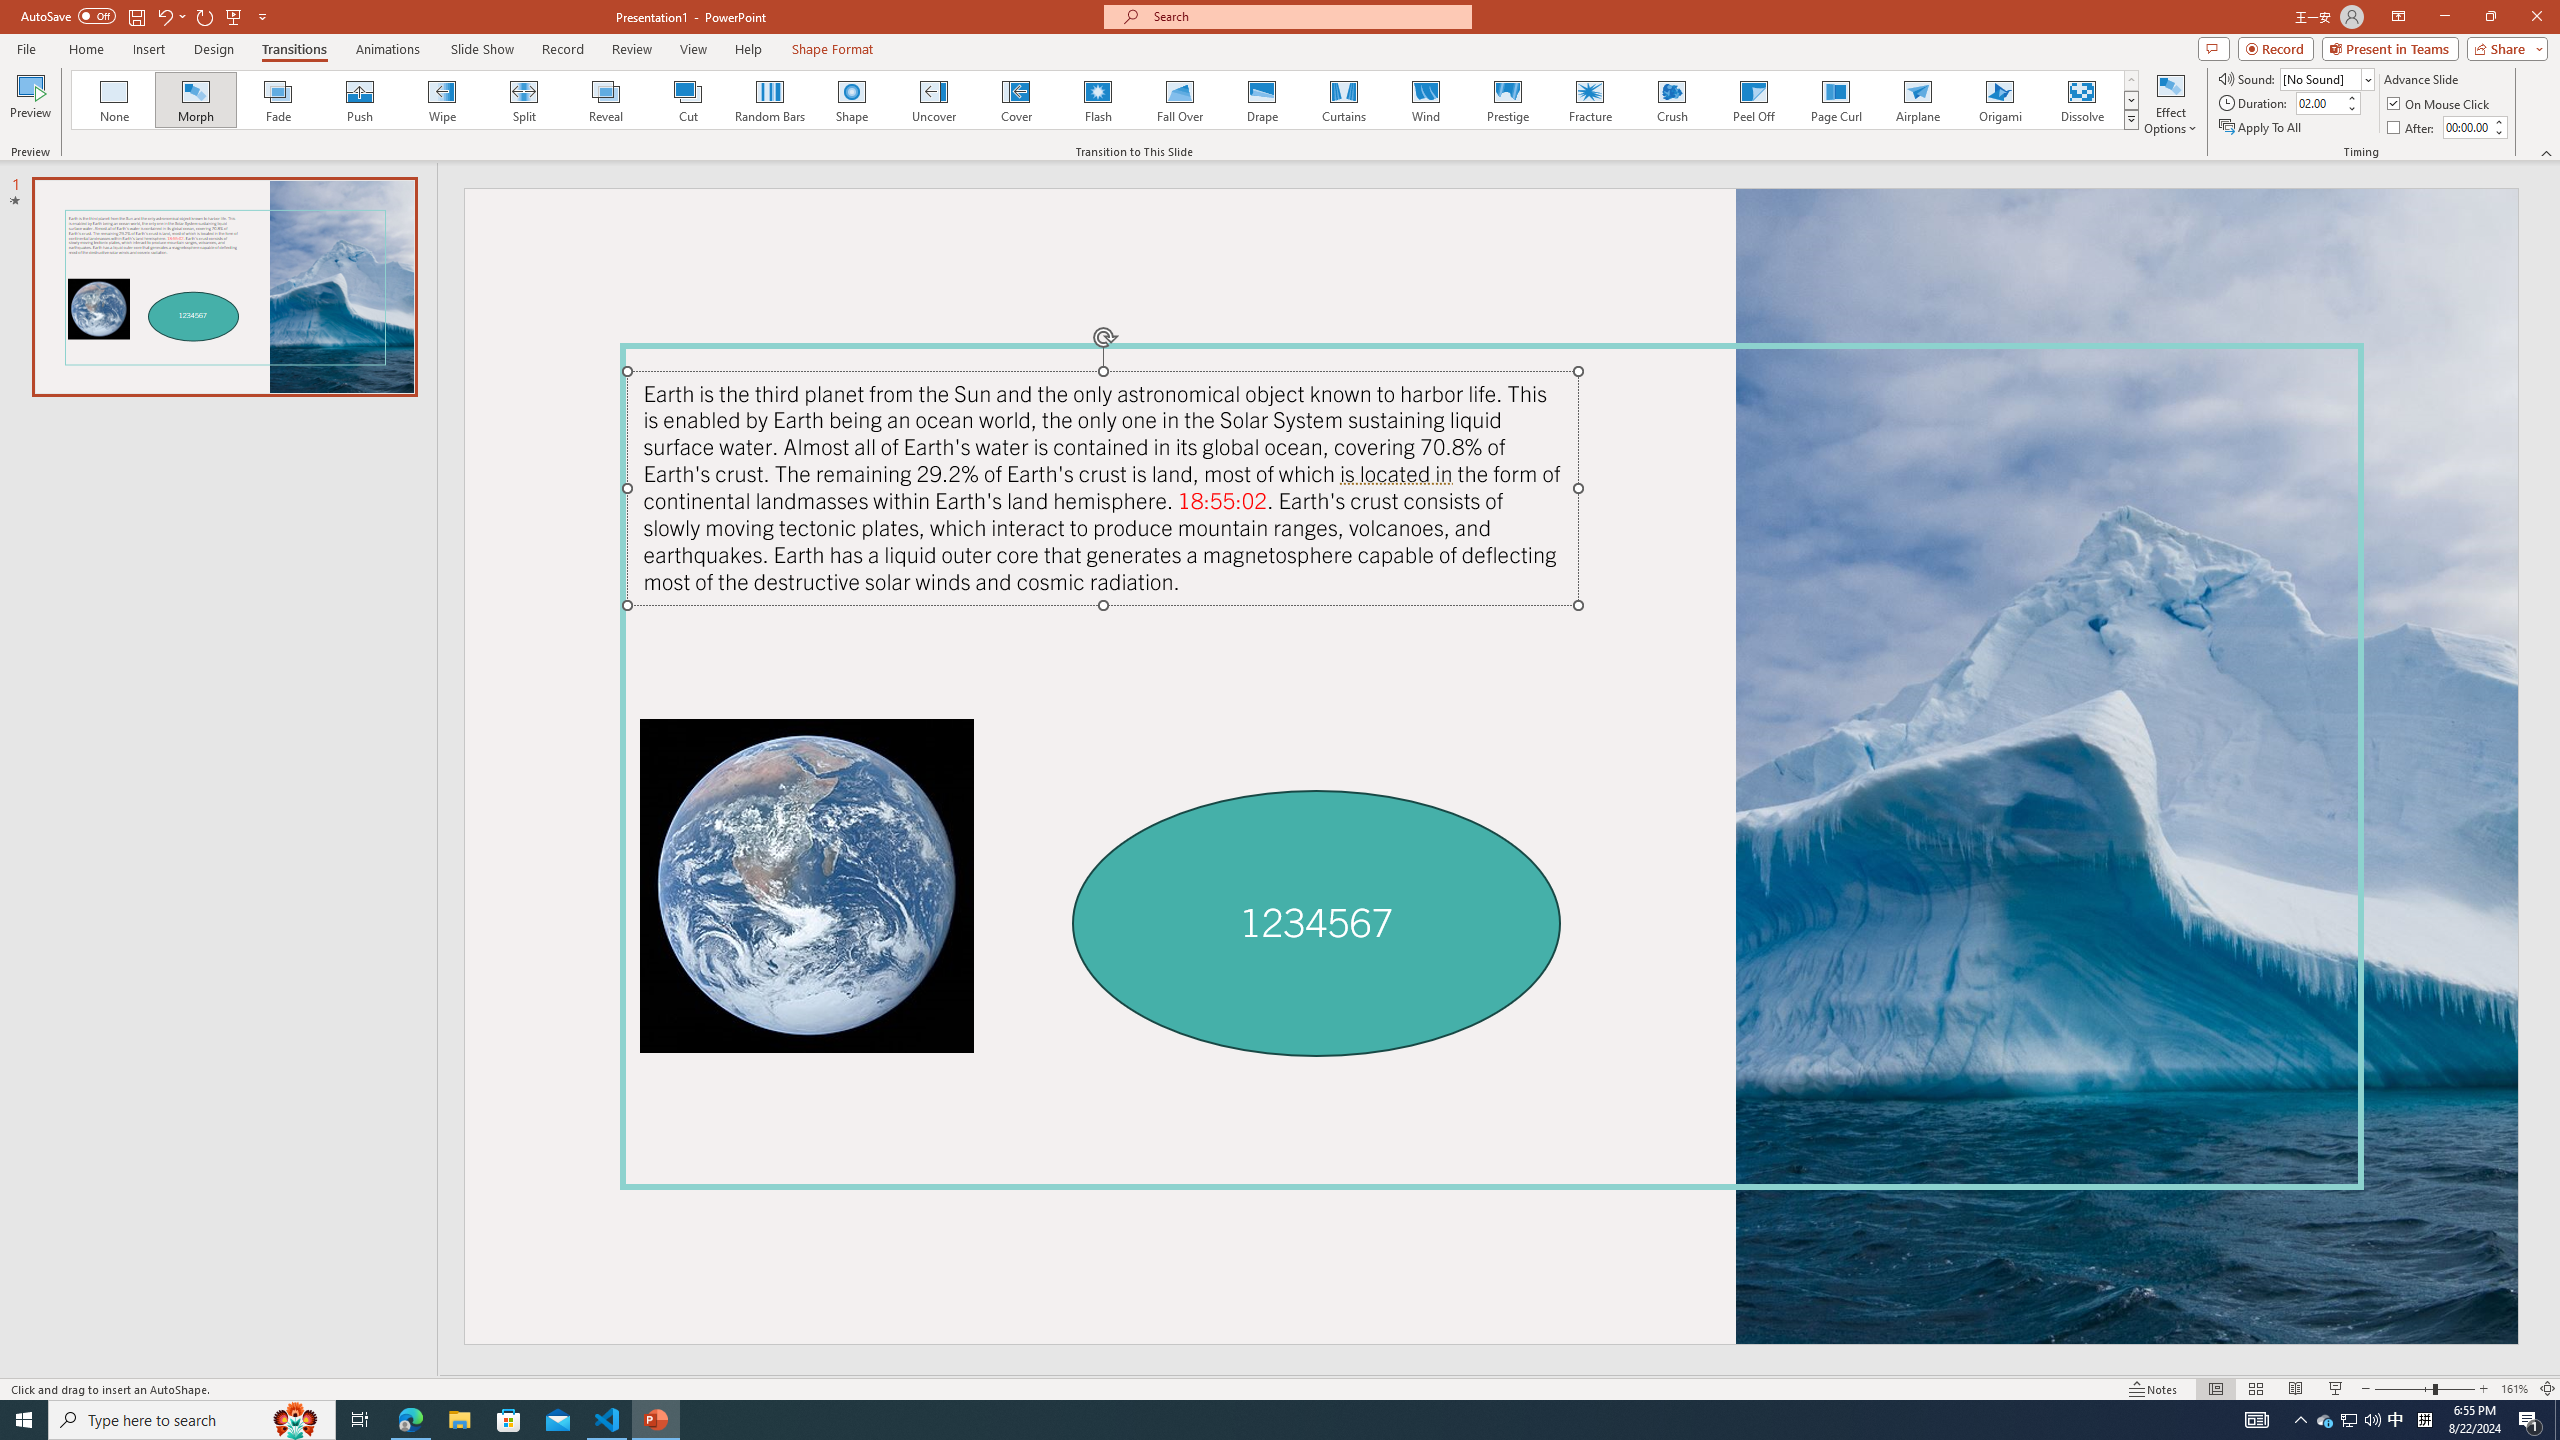 This screenshot has width=2560, height=1440. I want to click on Crush, so click(1671, 100).